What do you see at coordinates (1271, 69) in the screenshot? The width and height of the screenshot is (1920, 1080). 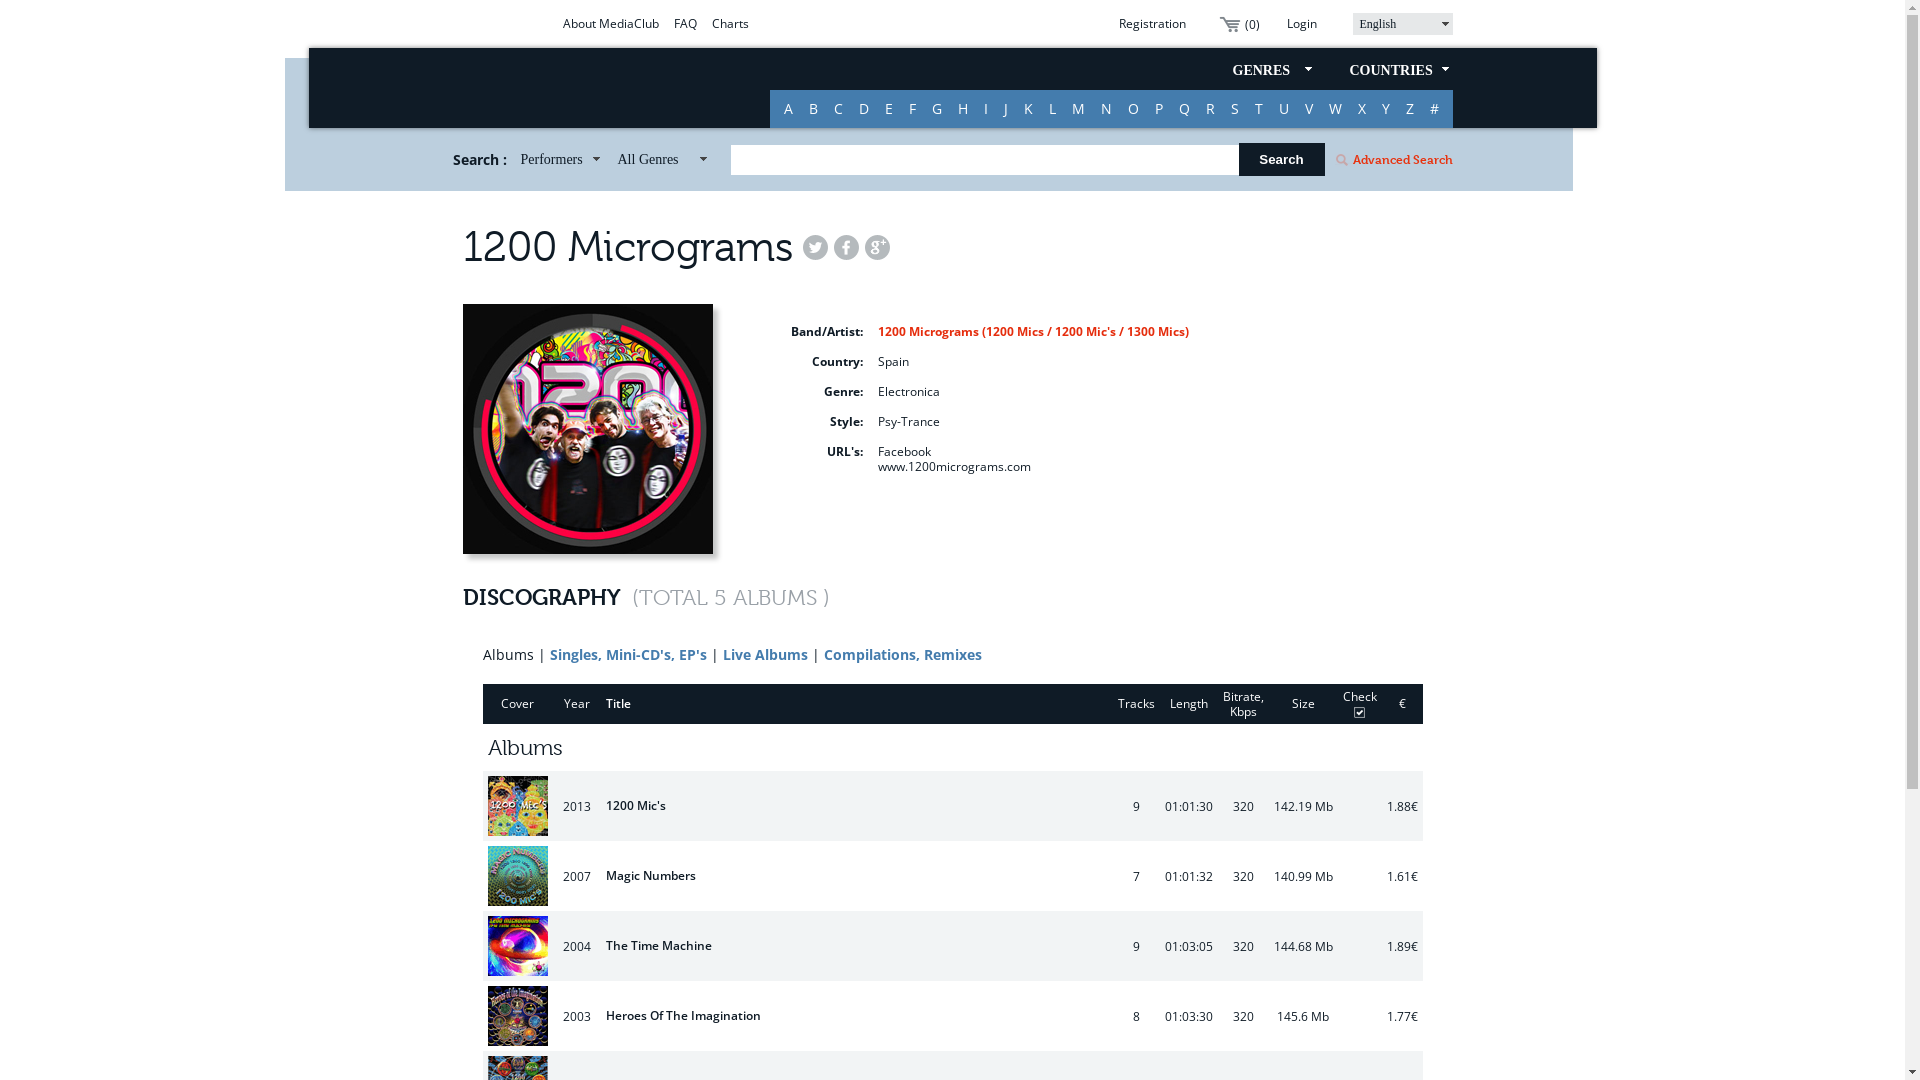 I see `GENRES` at bounding box center [1271, 69].